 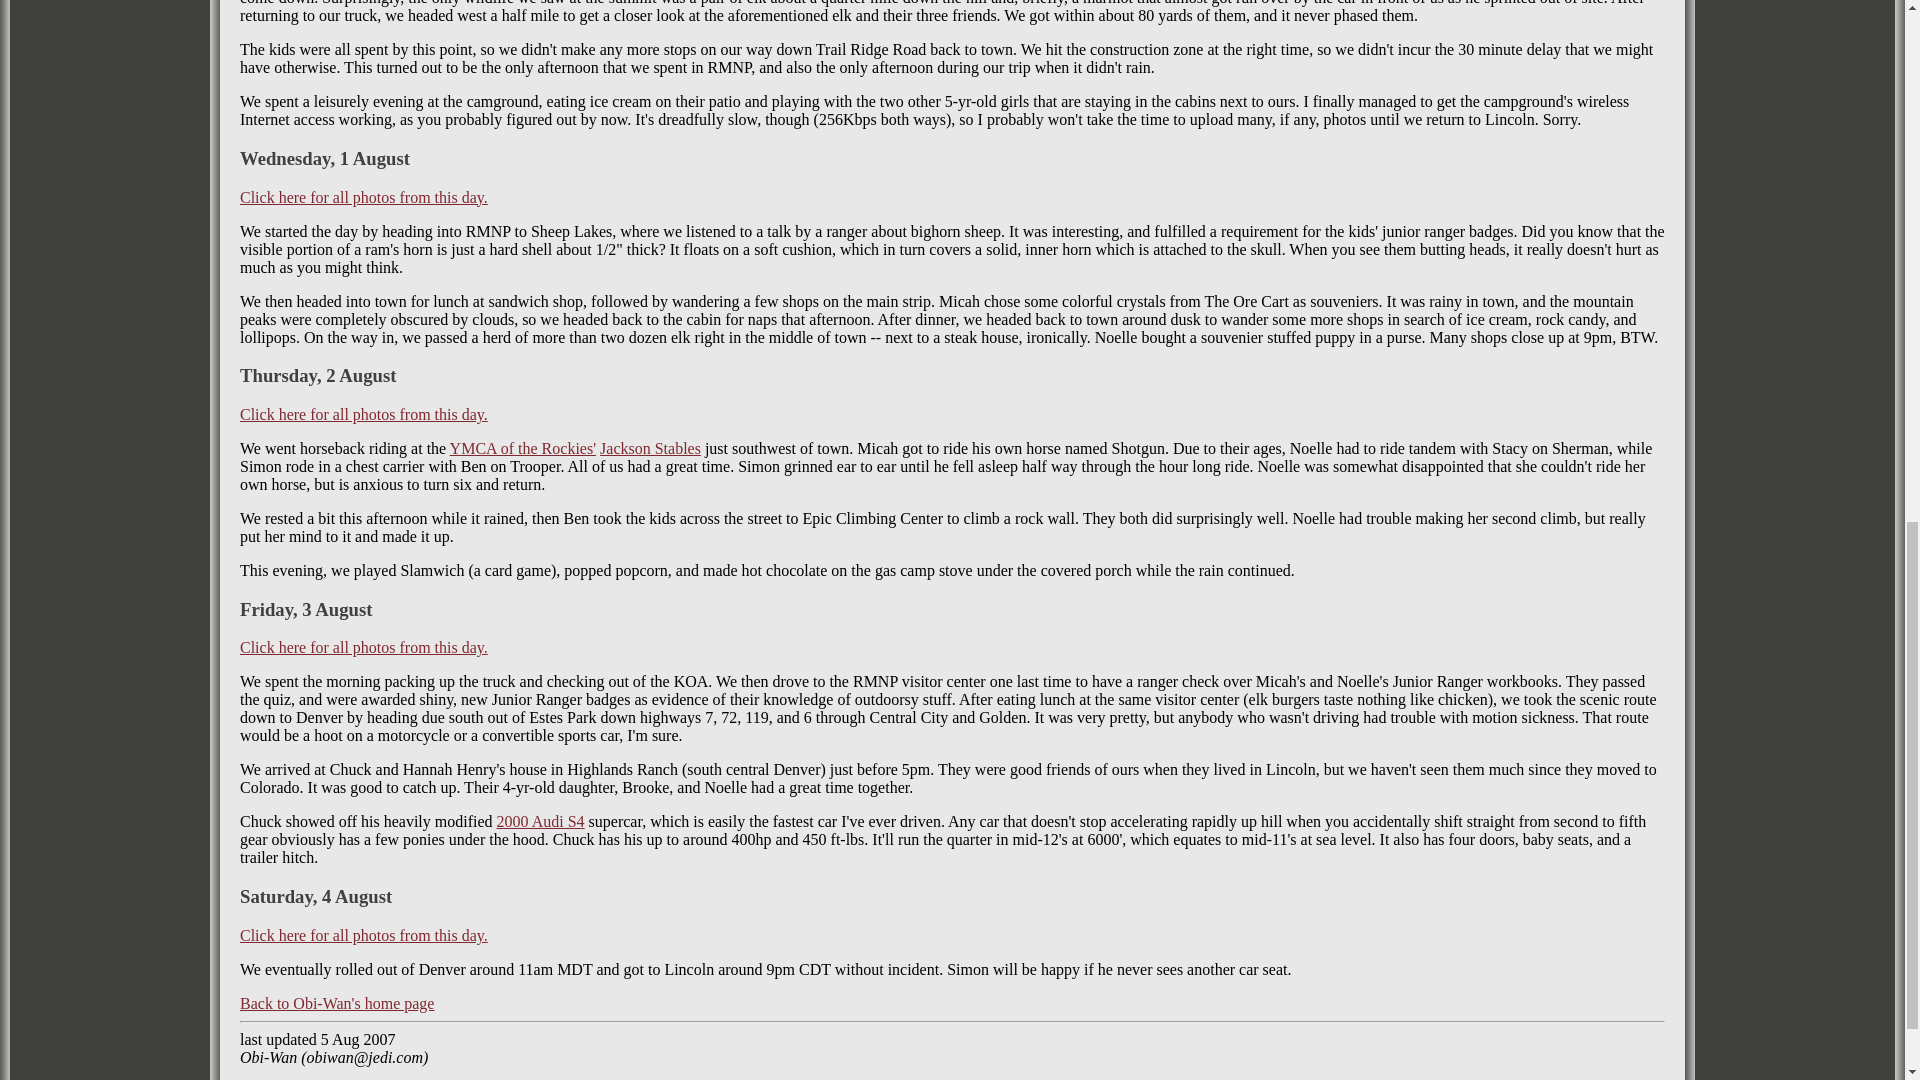 What do you see at coordinates (364, 934) in the screenshot?
I see `Click here for all photos from this day.` at bounding box center [364, 934].